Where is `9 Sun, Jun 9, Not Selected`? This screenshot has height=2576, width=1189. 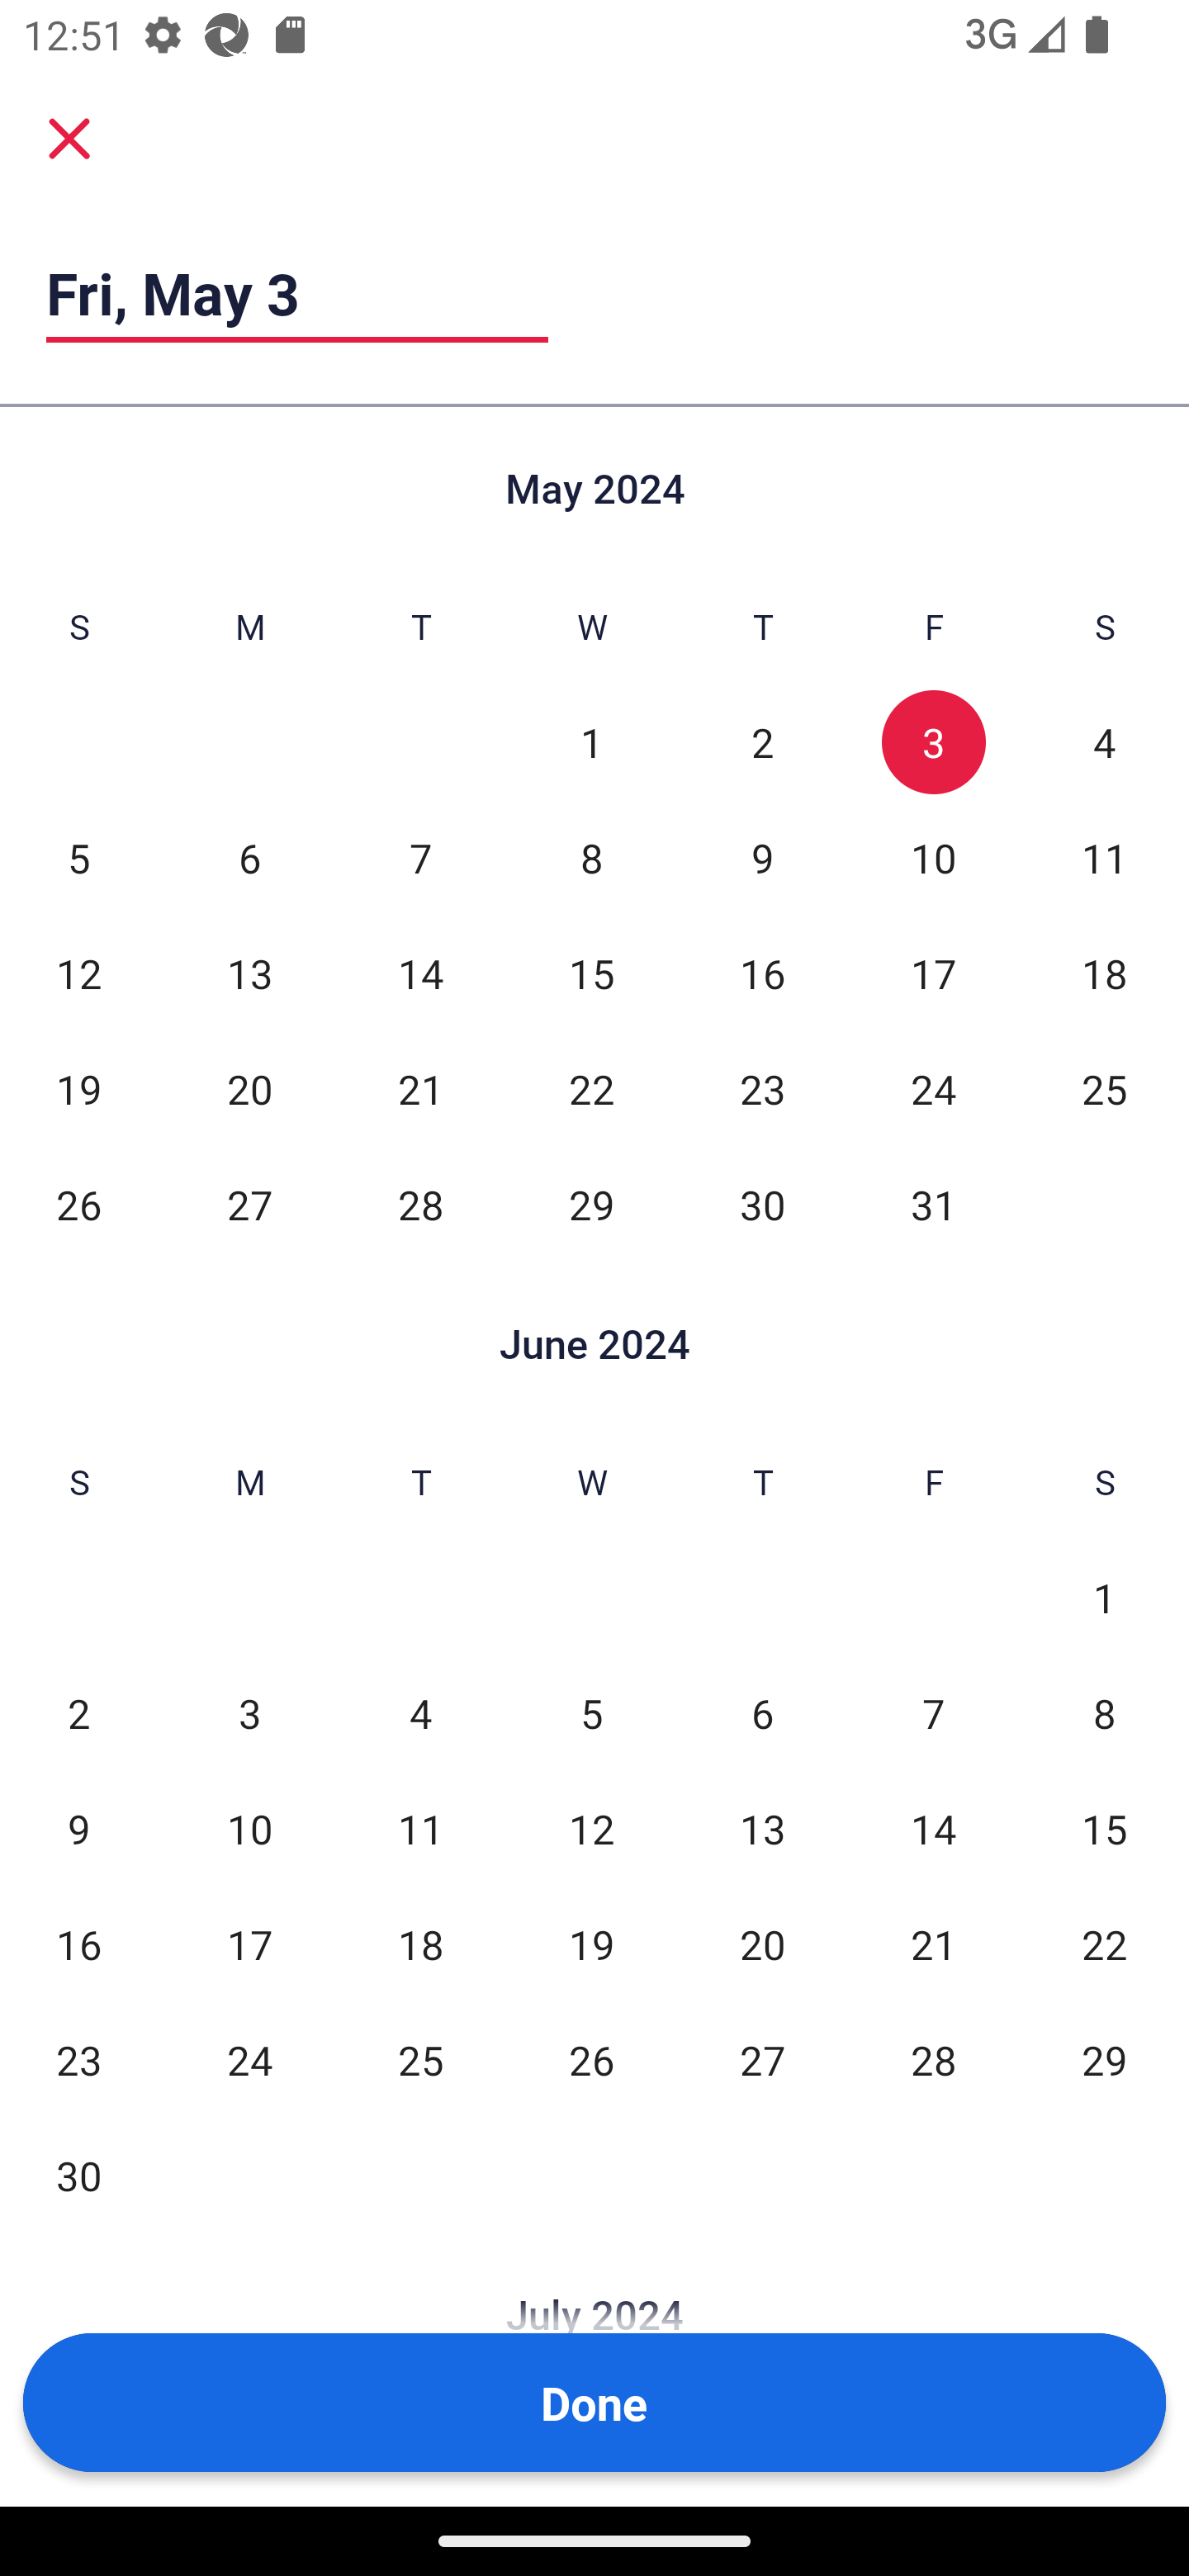 9 Sun, Jun 9, Not Selected is located at coordinates (78, 1828).